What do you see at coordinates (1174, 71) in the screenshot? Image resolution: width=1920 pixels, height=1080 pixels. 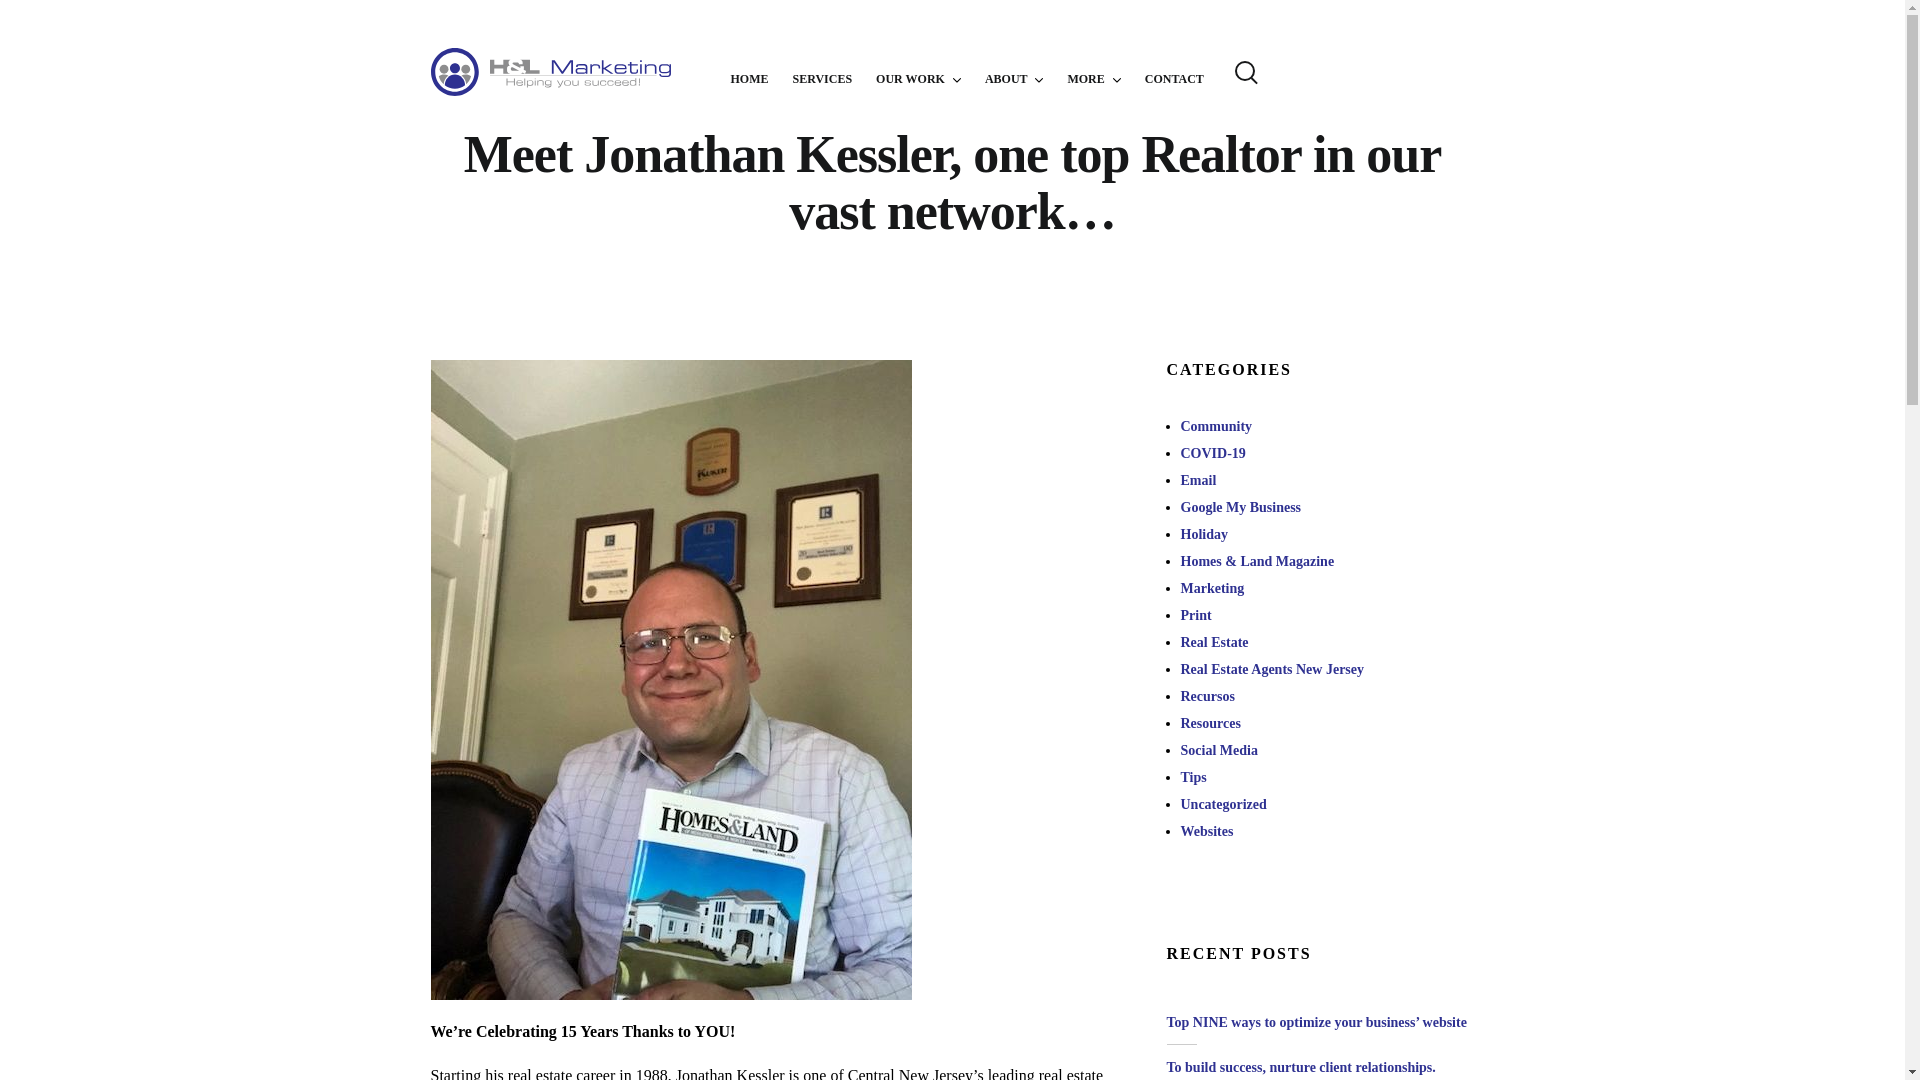 I see `CONTACT` at bounding box center [1174, 71].